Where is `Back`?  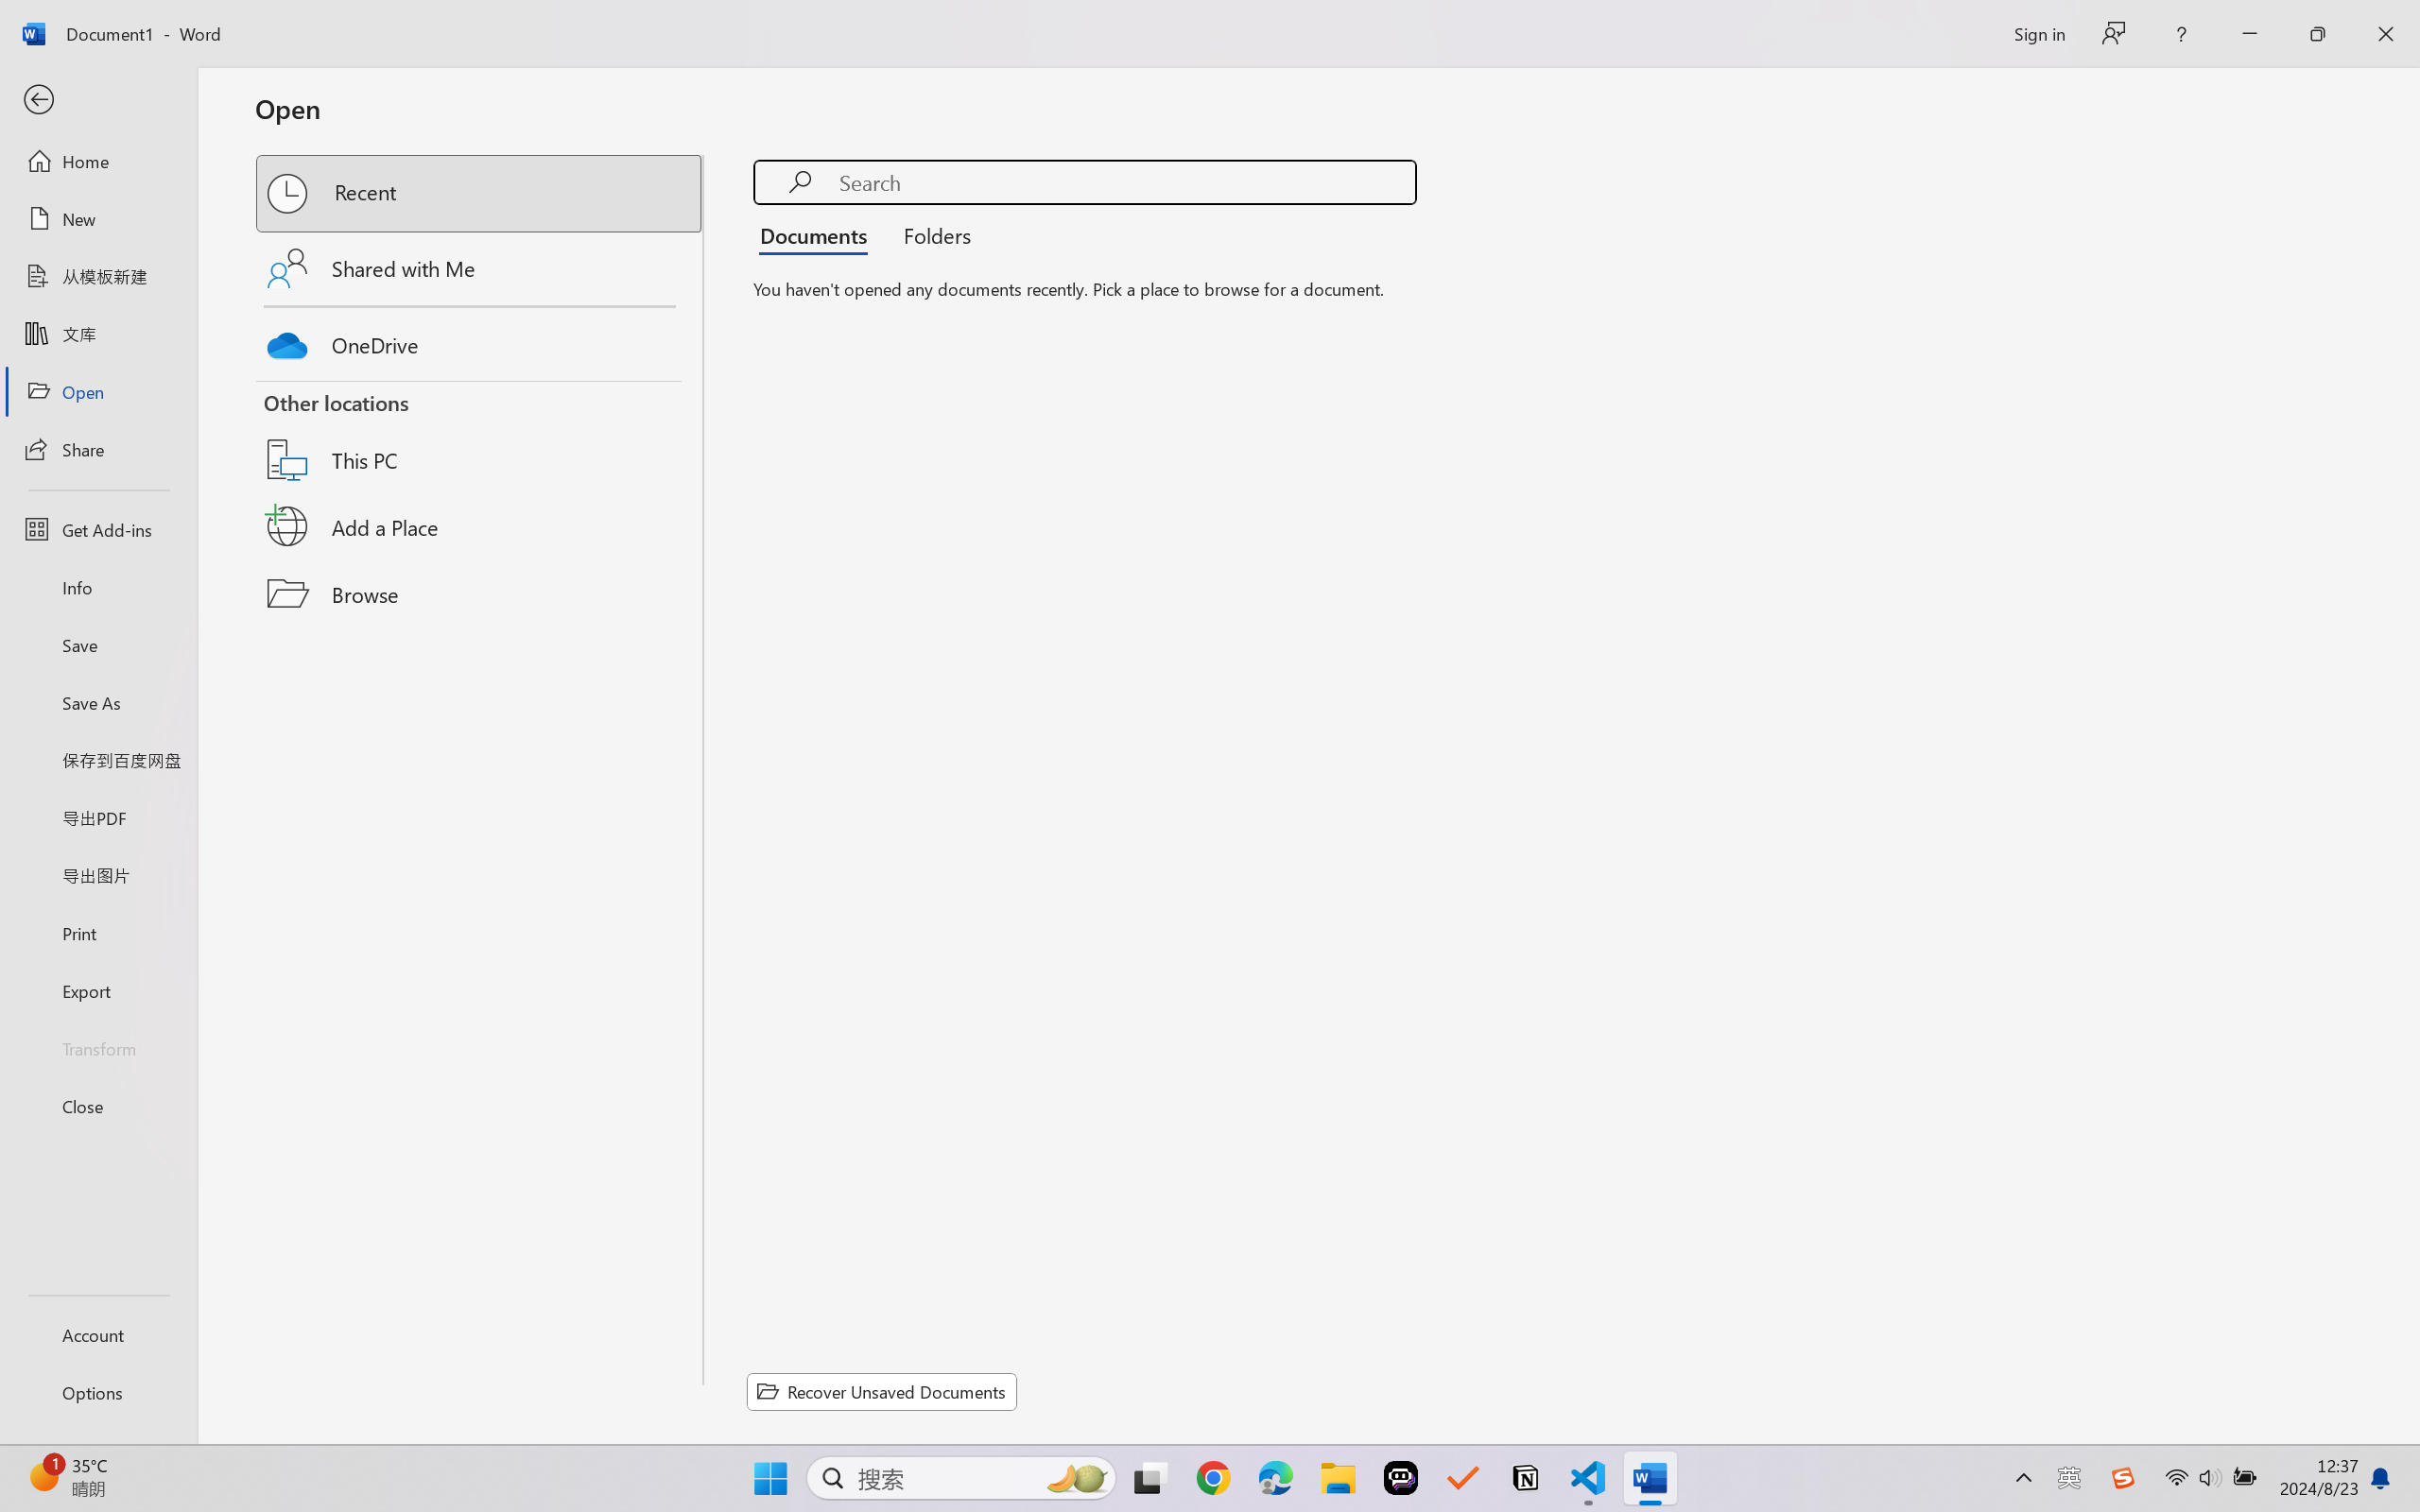 Back is located at coordinates (98, 100).